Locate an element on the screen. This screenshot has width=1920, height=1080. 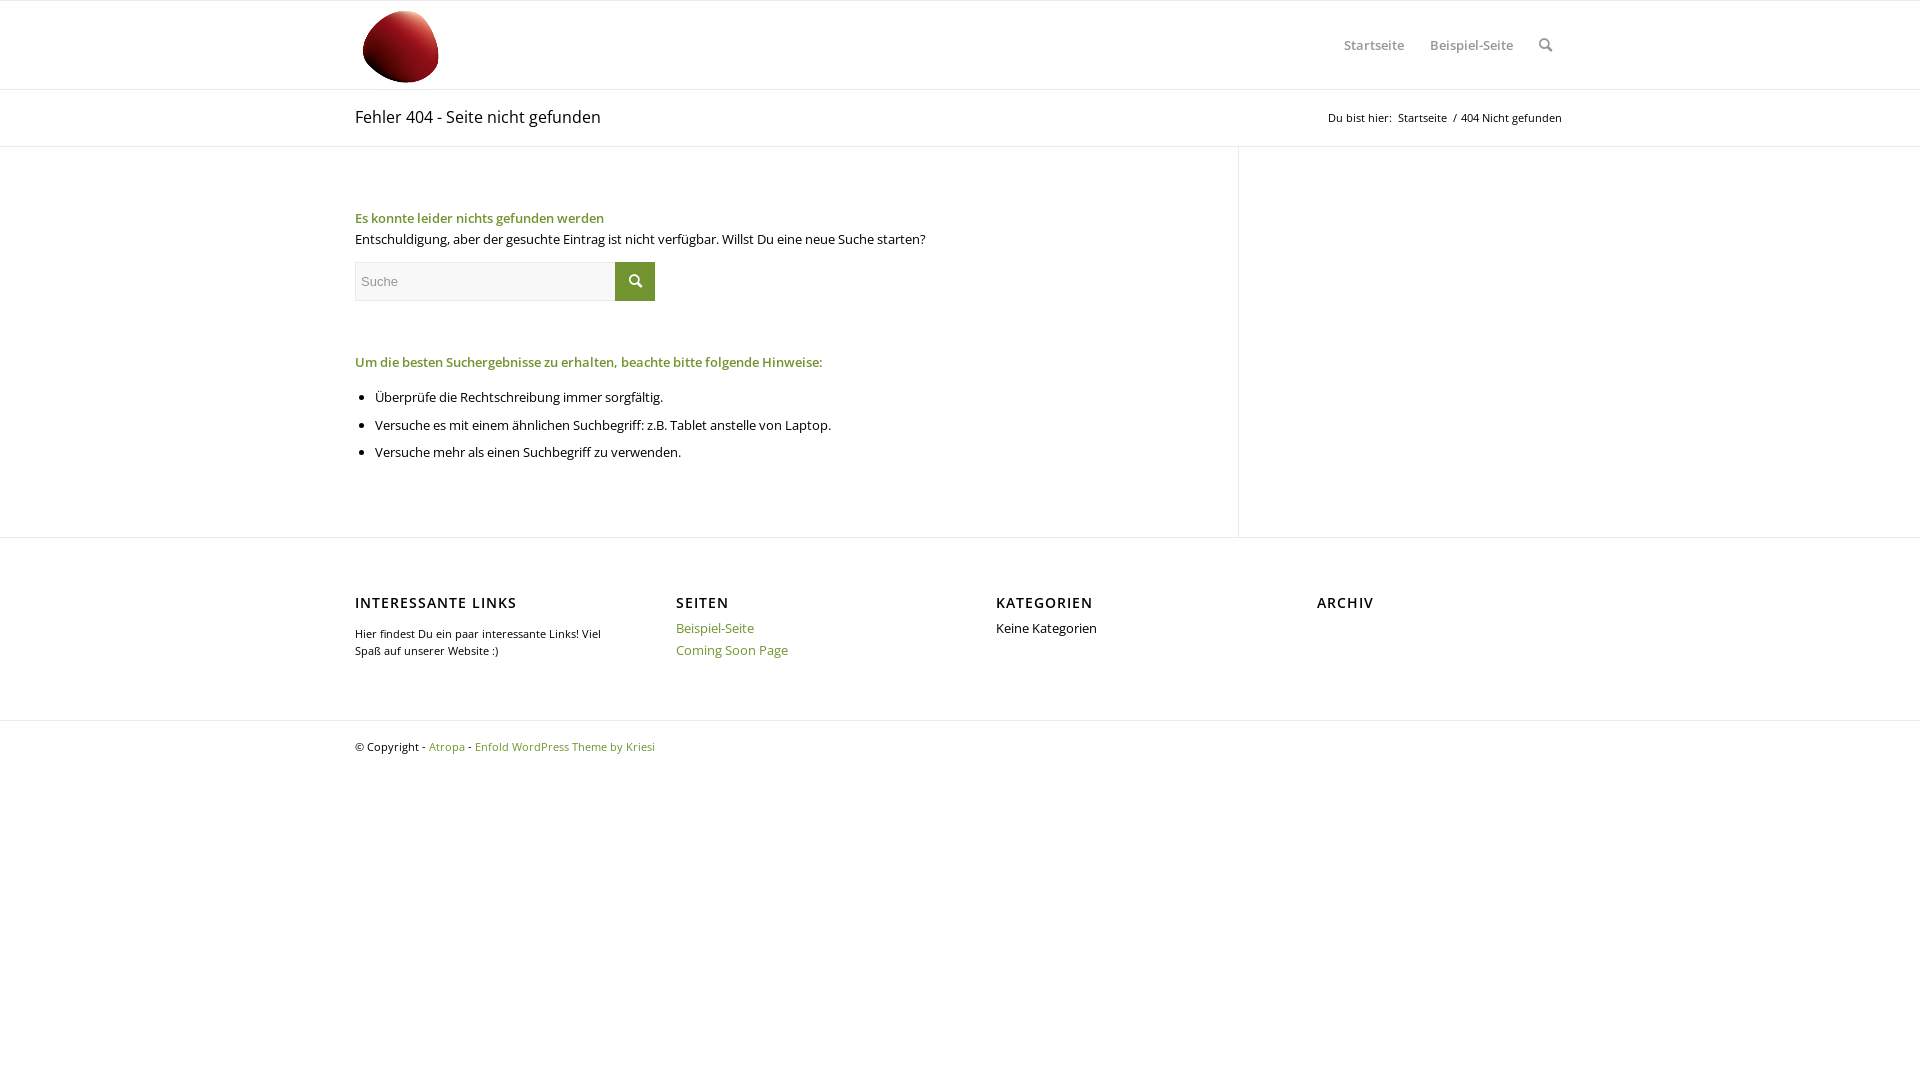
Atropa is located at coordinates (447, 746).